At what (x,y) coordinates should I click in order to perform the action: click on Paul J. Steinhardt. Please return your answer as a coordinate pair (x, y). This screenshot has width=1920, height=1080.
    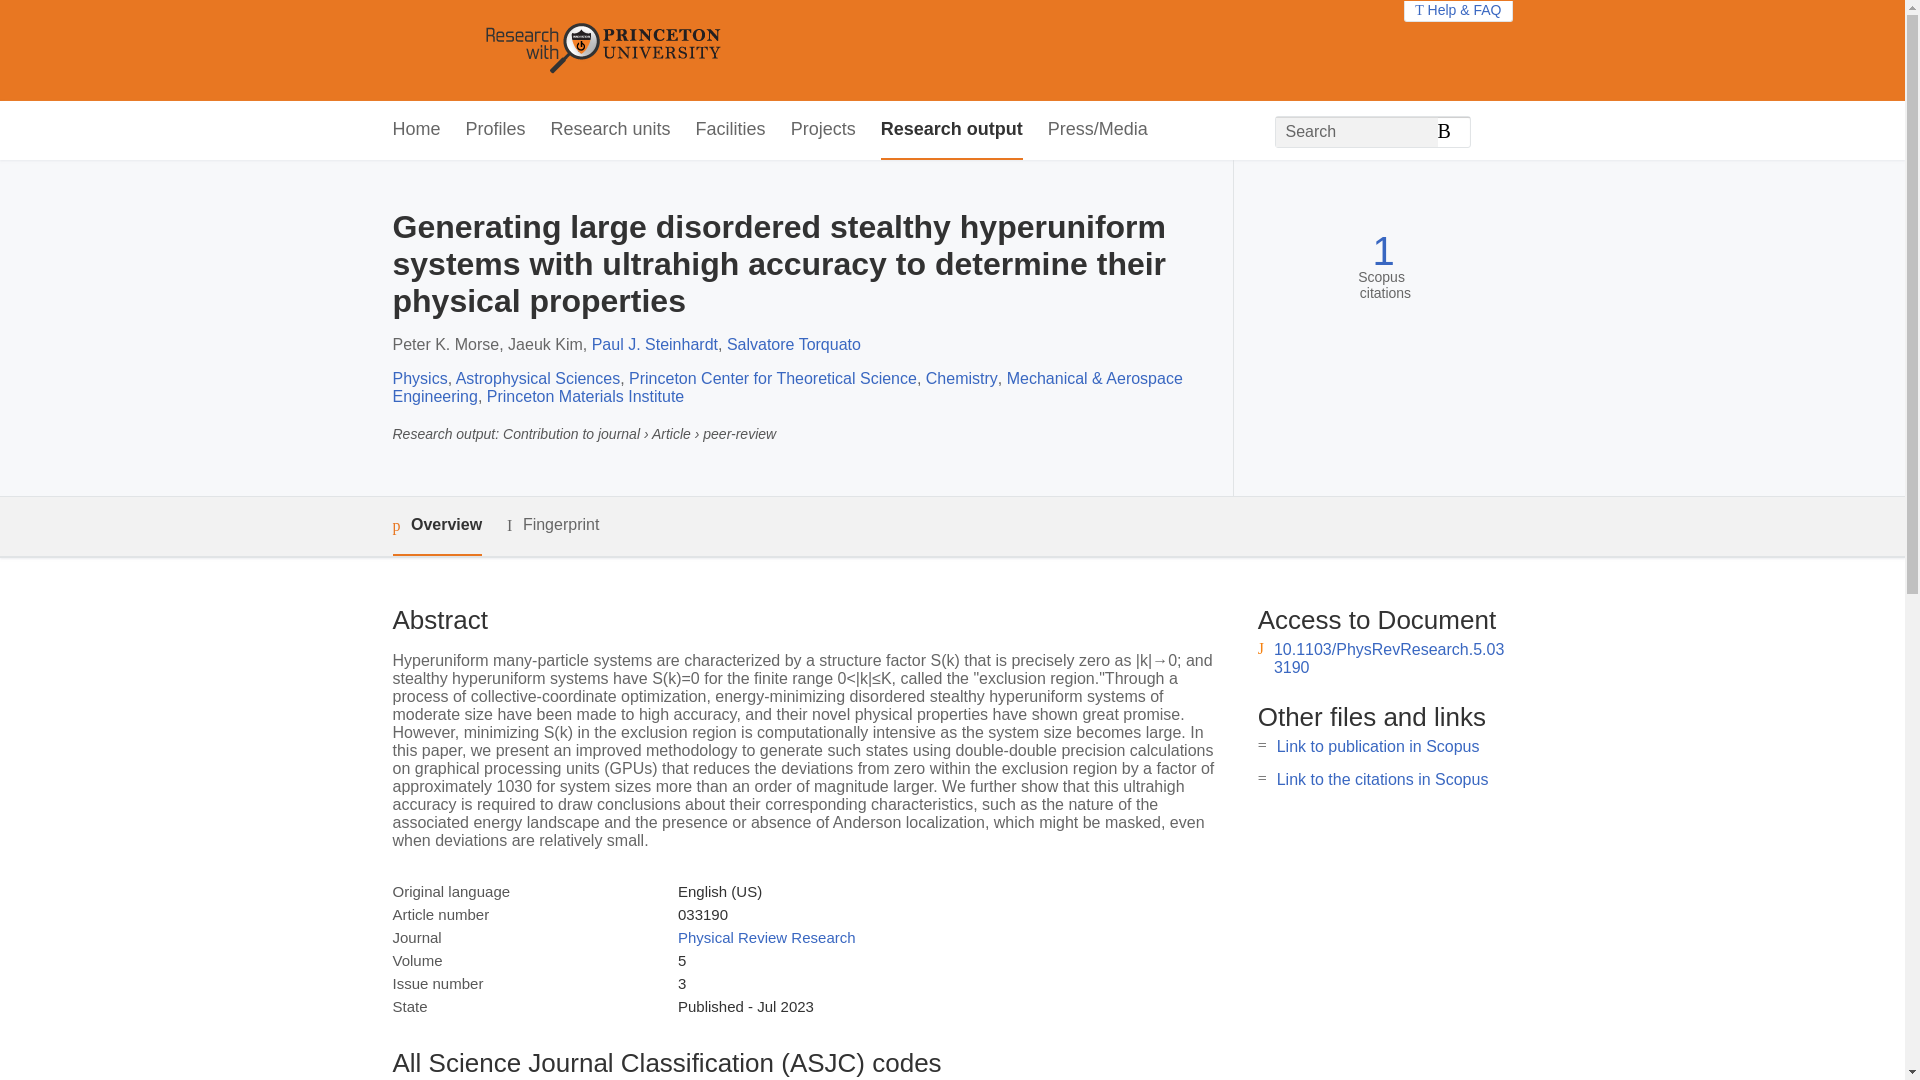
    Looking at the image, I should click on (654, 344).